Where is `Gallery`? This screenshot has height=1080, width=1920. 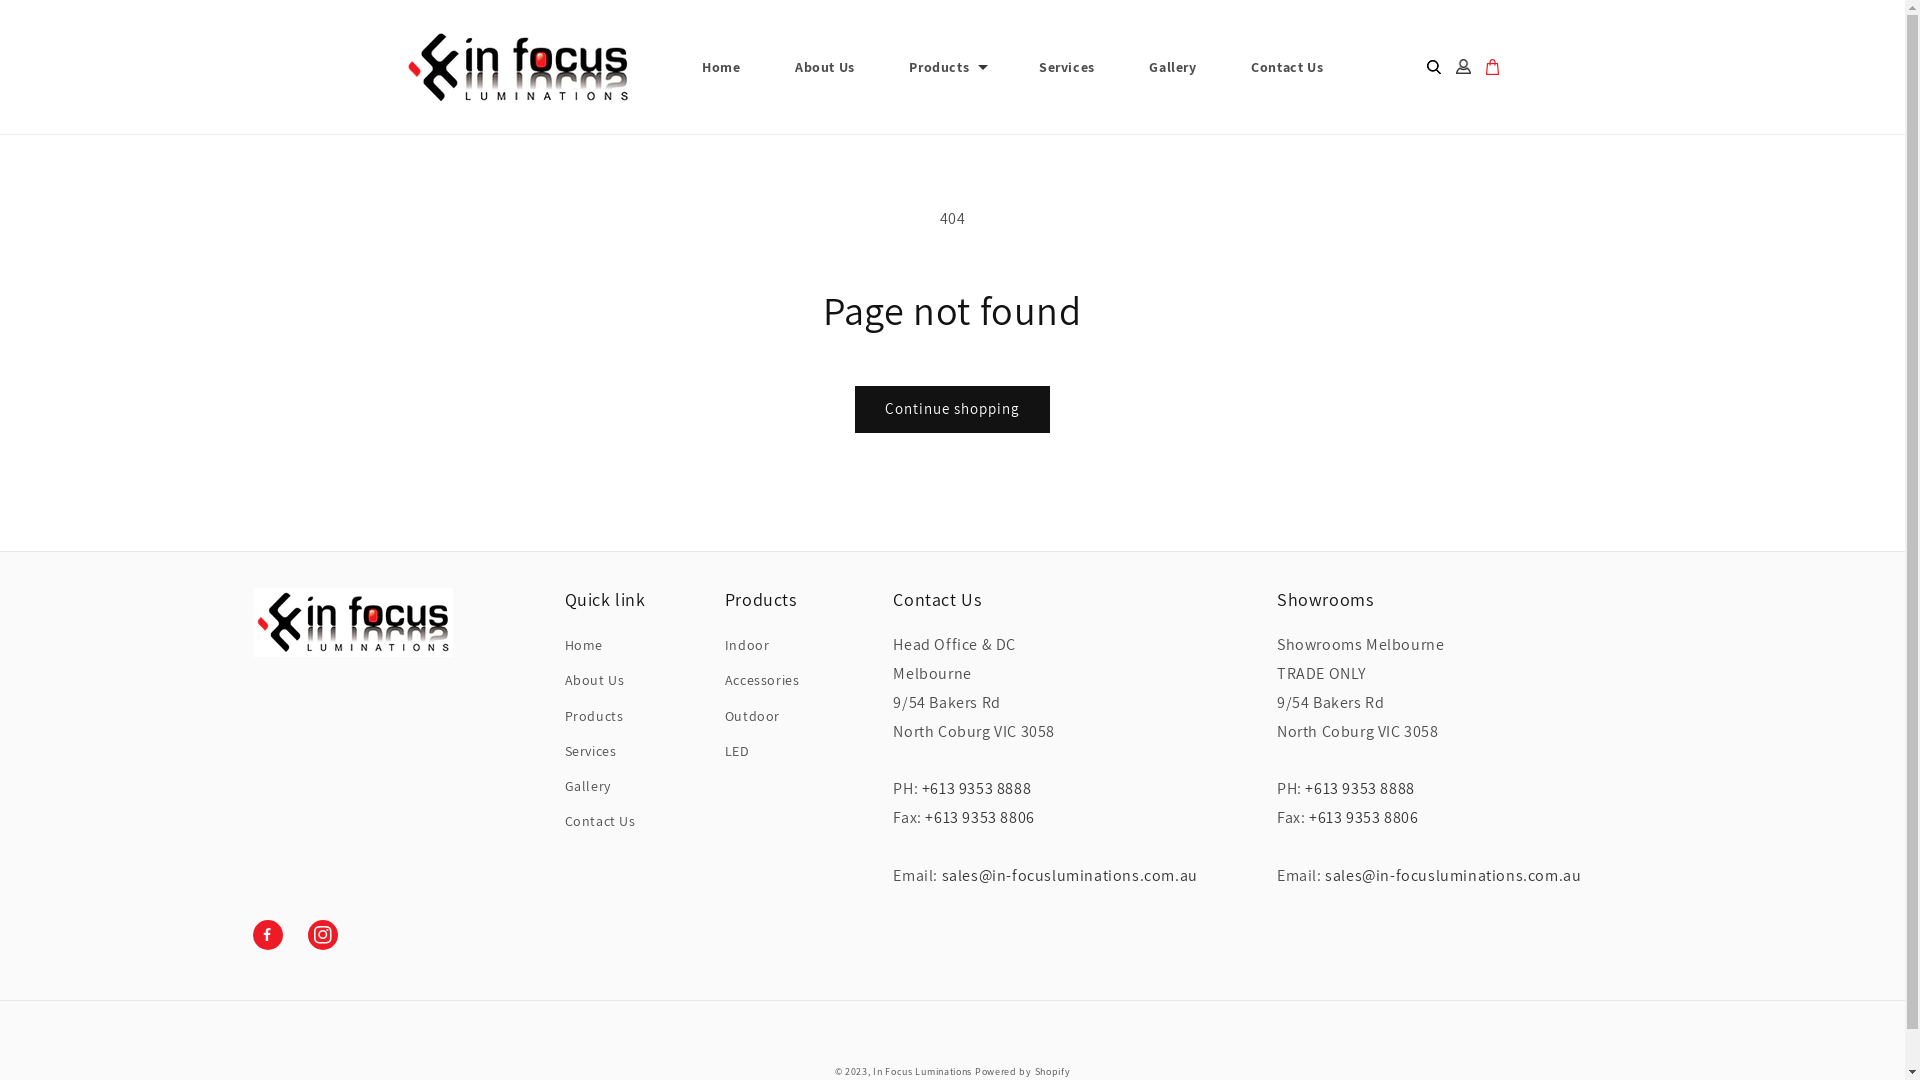
Gallery is located at coordinates (1172, 67).